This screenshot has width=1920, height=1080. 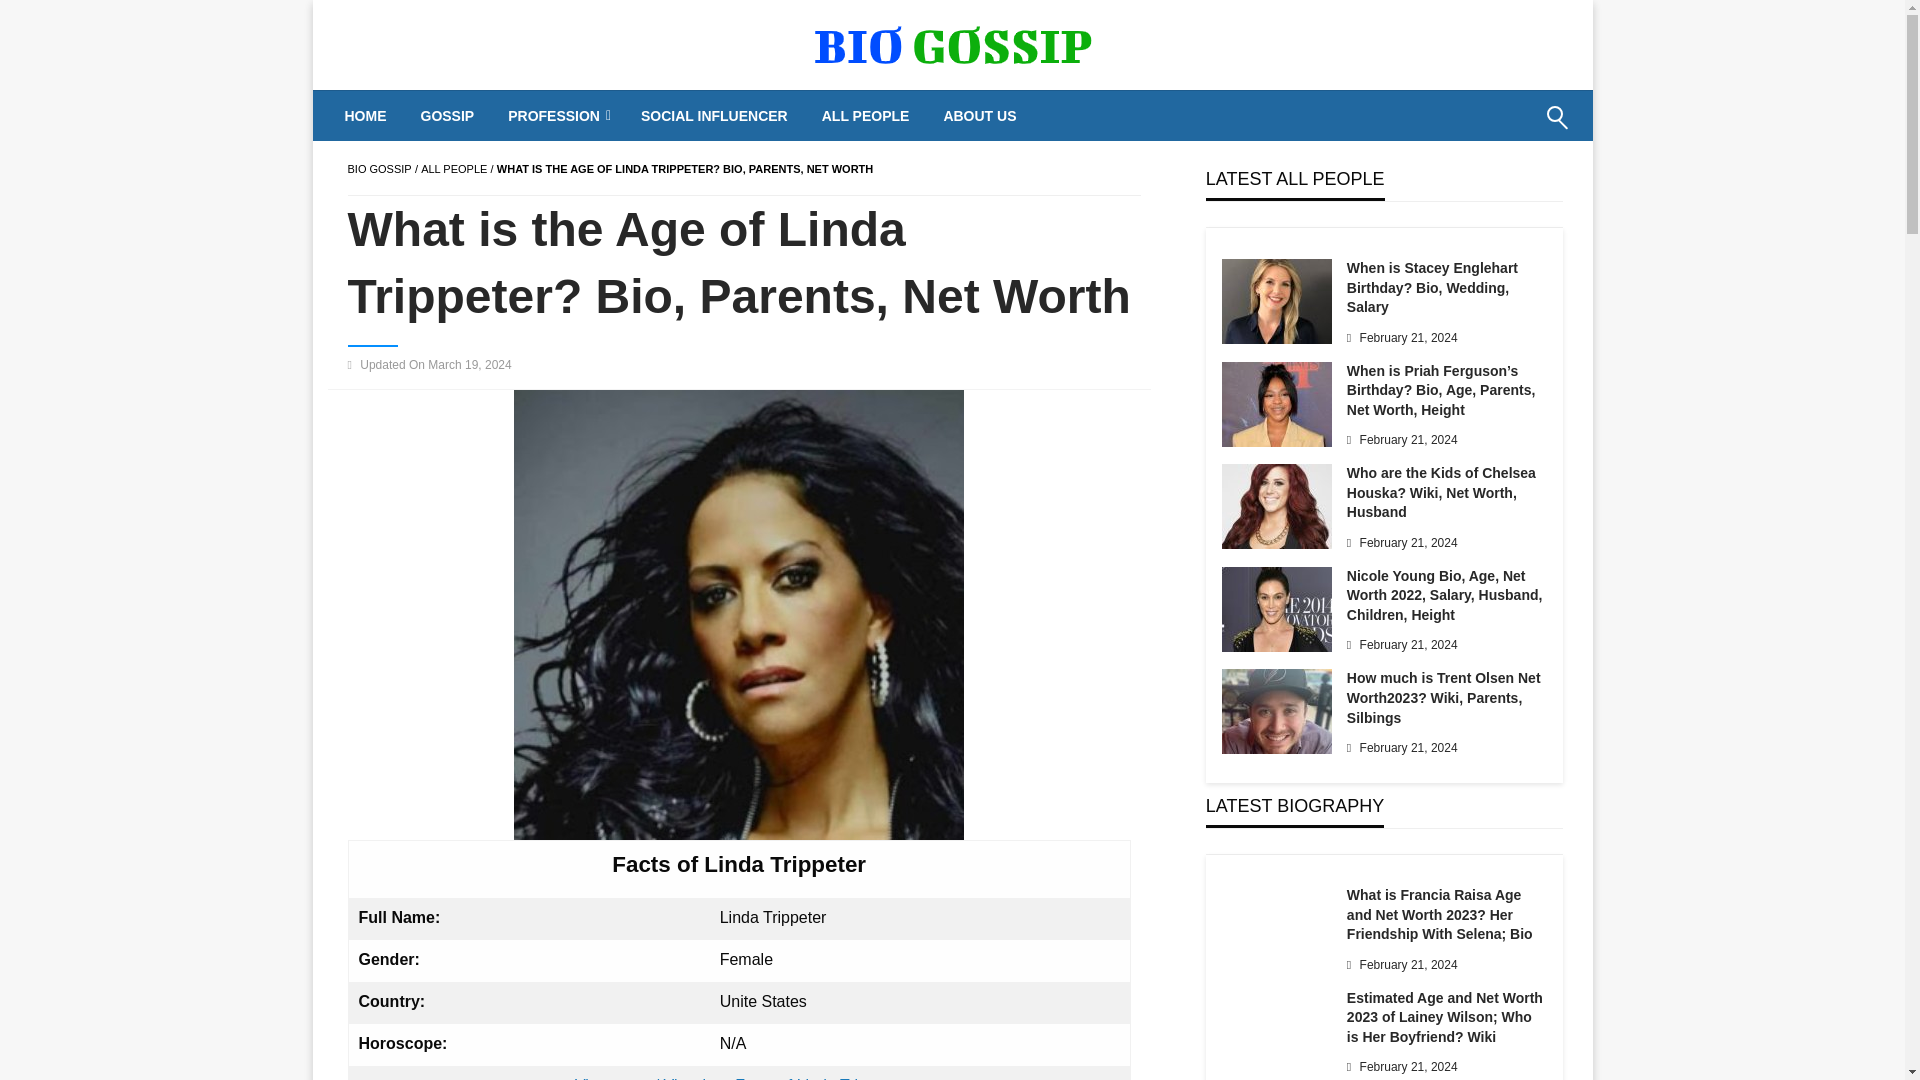 I want to click on ABOUT US, so click(x=978, y=116).